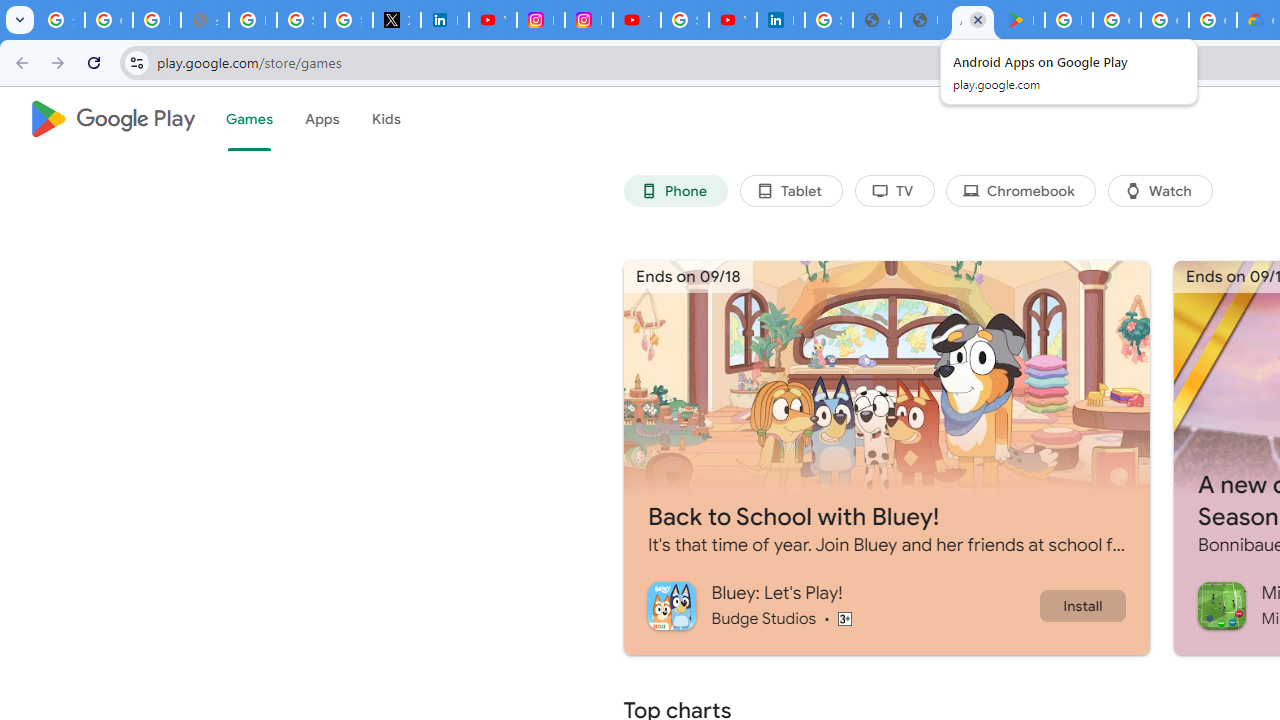  What do you see at coordinates (386, 119) in the screenshot?
I see `Kids` at bounding box center [386, 119].